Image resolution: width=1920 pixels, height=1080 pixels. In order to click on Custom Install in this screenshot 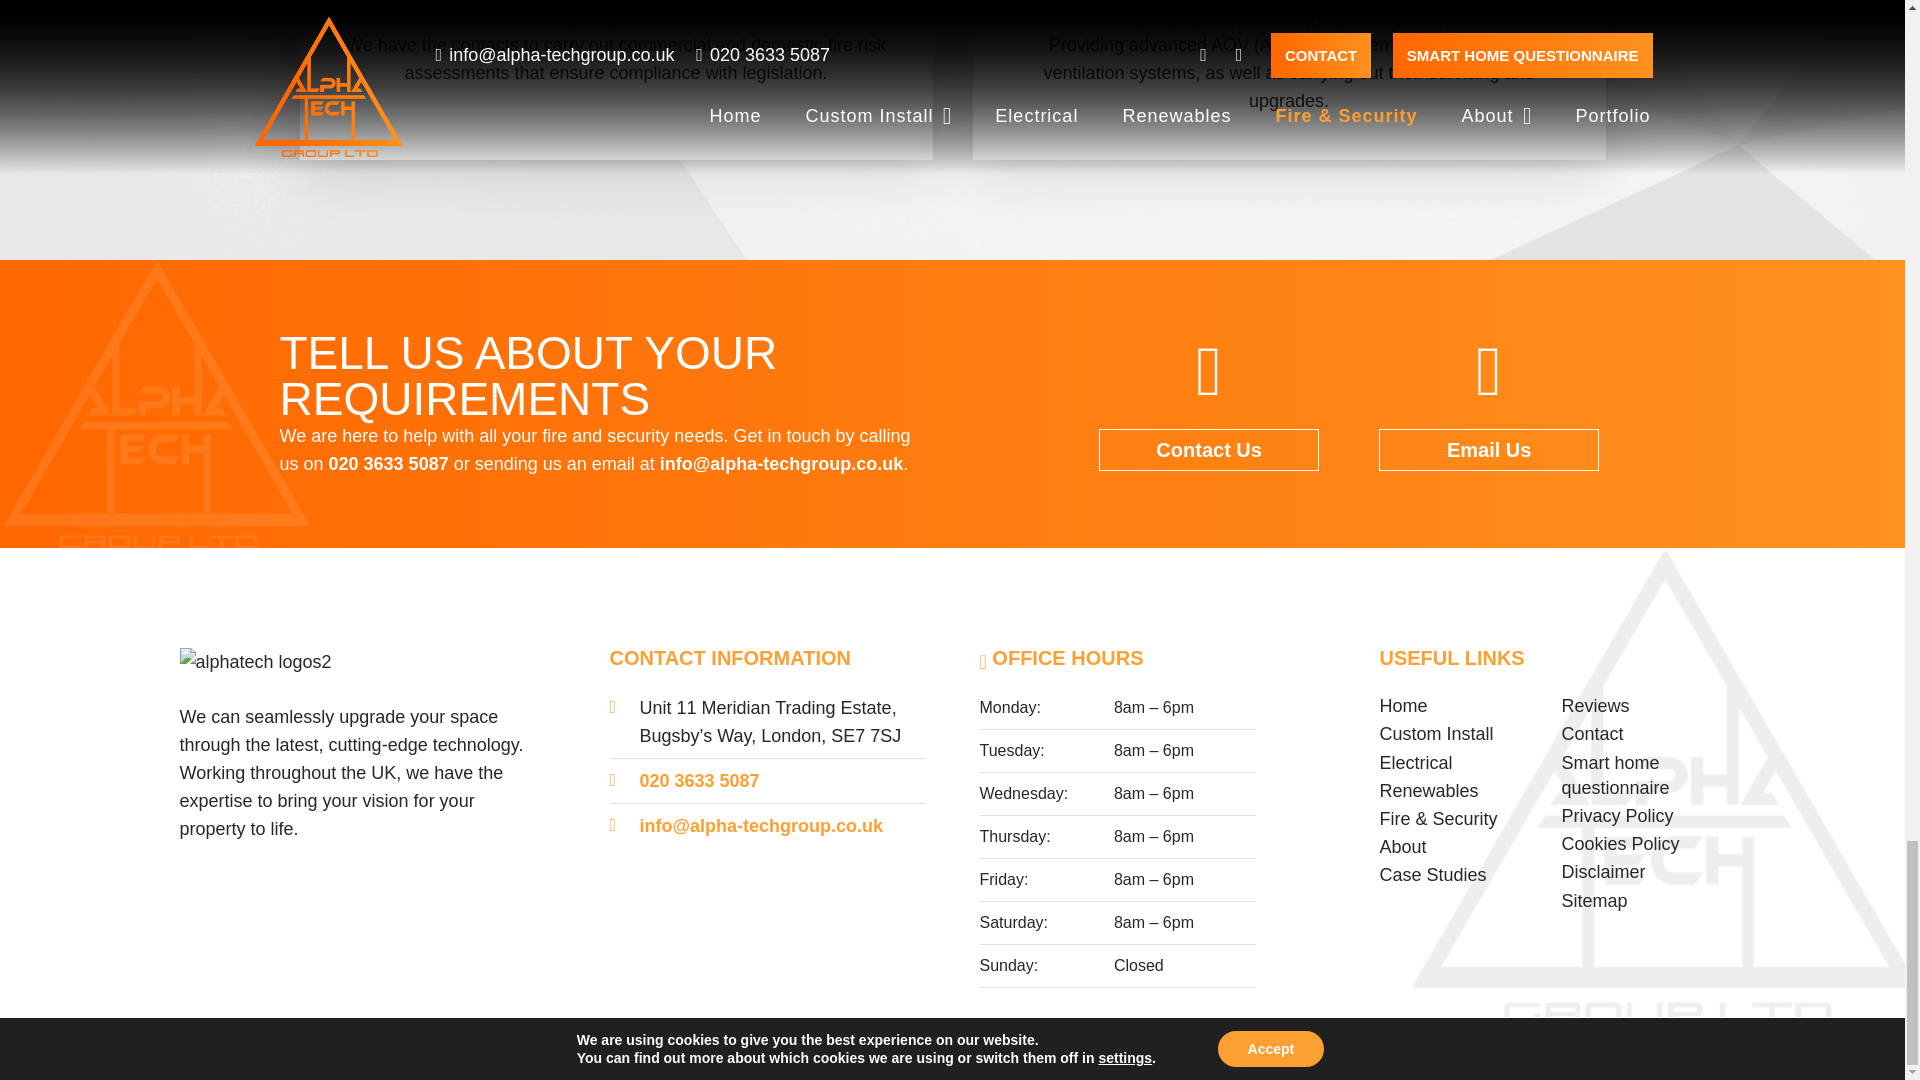, I will do `click(1436, 734)`.